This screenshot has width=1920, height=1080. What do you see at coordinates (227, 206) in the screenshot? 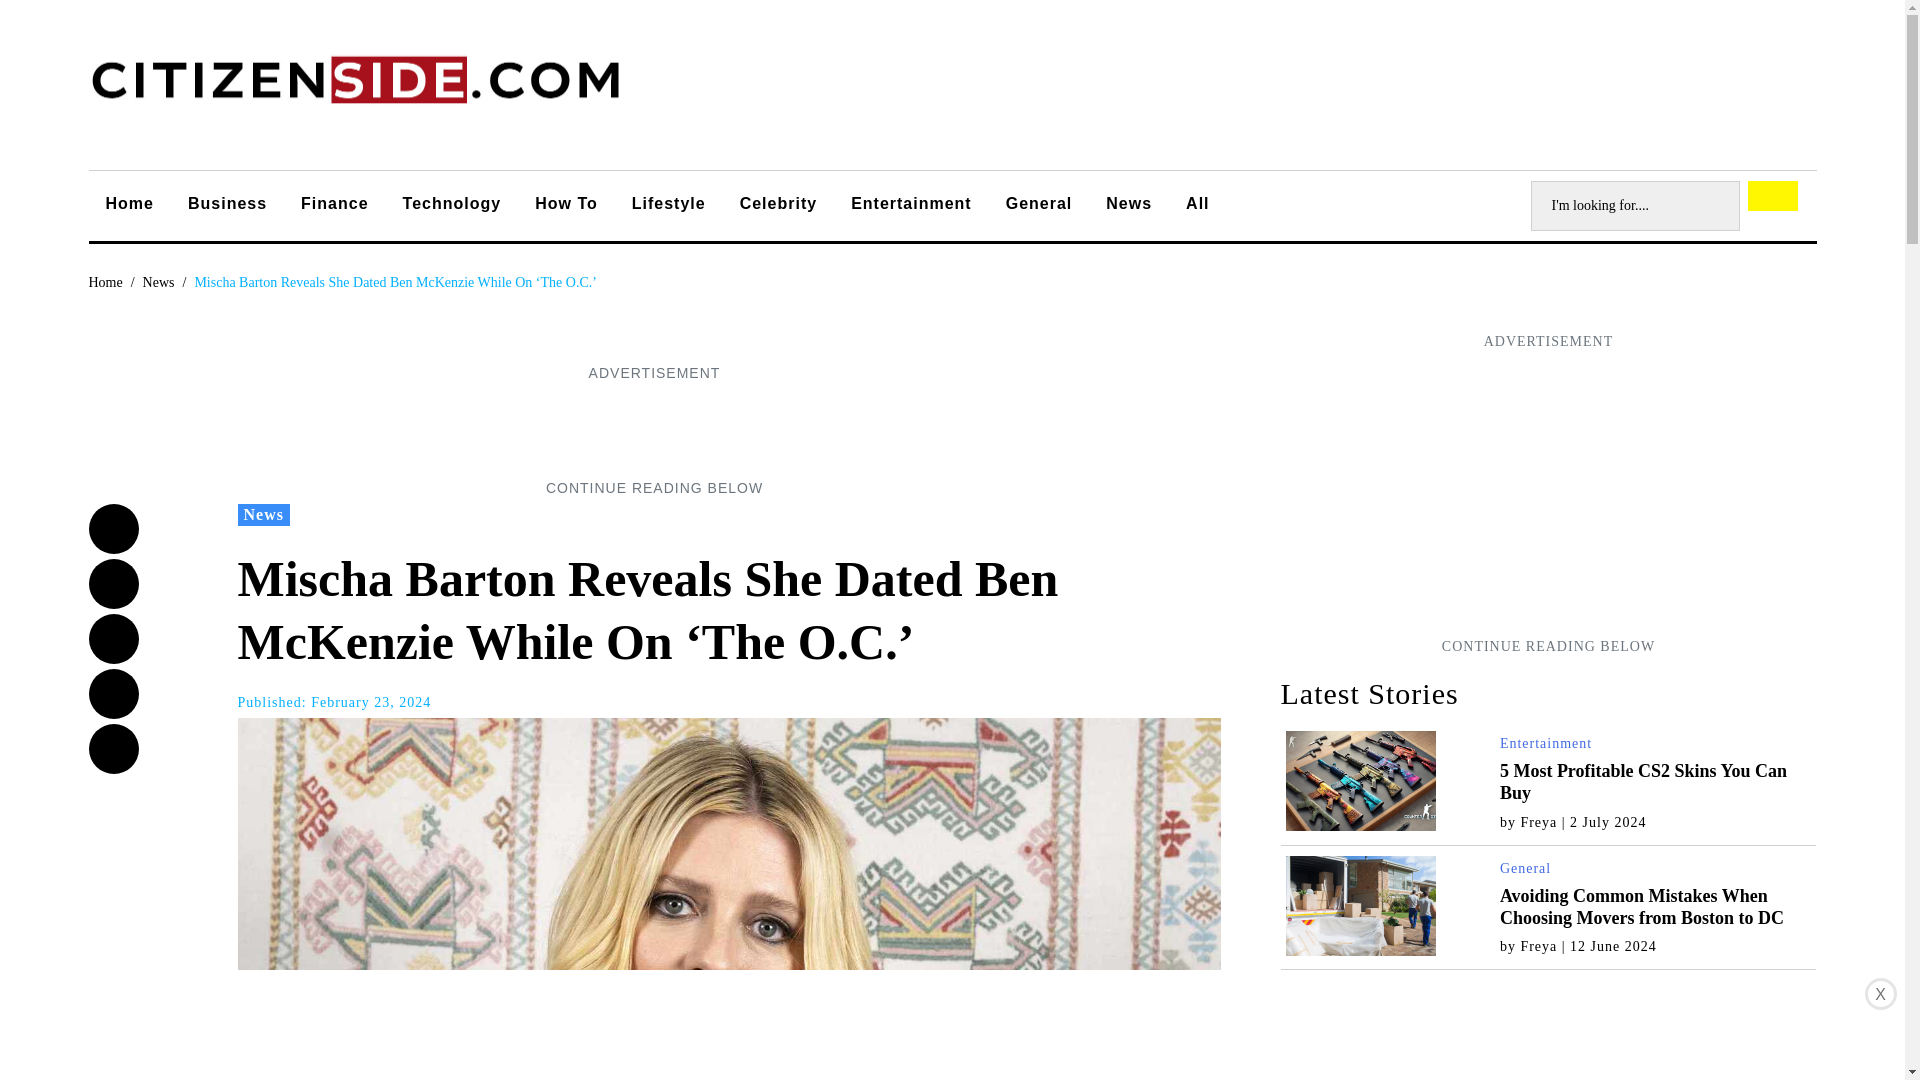
I see `Business` at bounding box center [227, 206].